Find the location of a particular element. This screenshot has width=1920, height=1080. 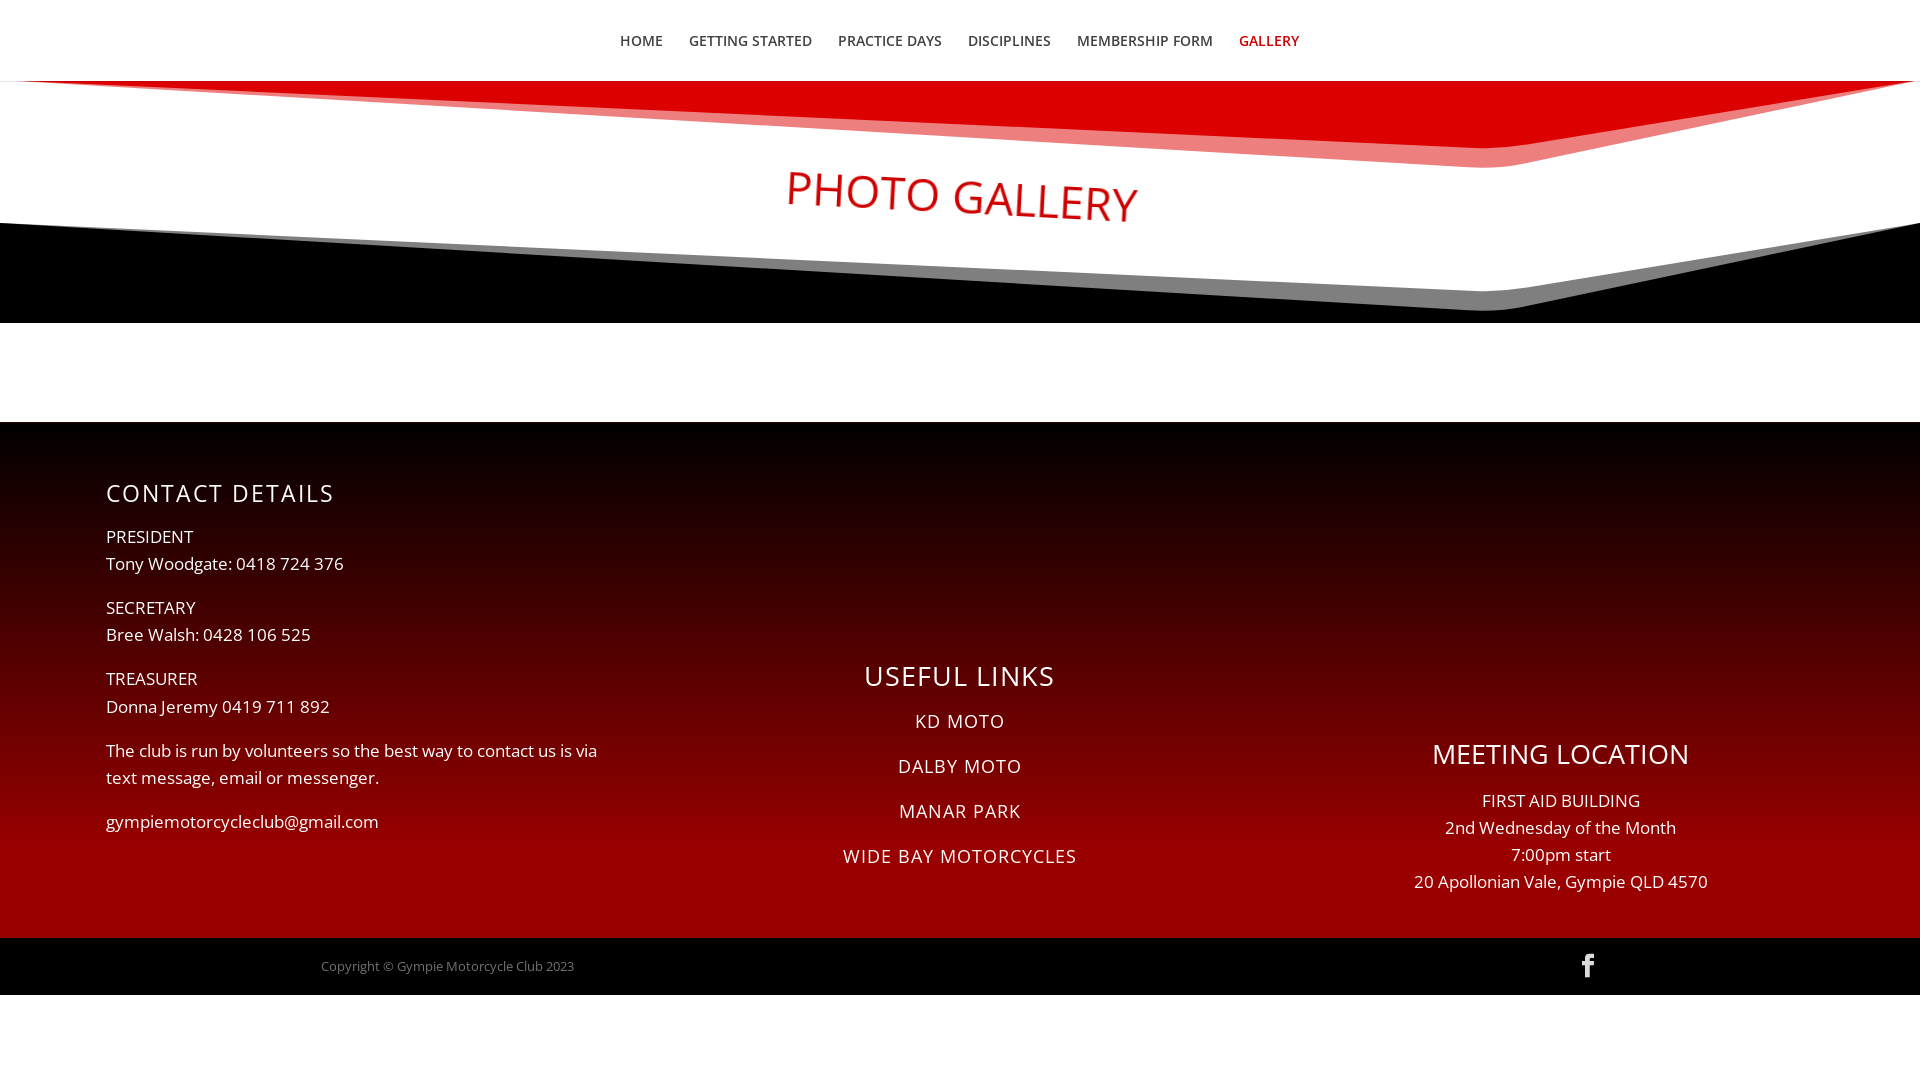

GALLERY is located at coordinates (1268, 58).